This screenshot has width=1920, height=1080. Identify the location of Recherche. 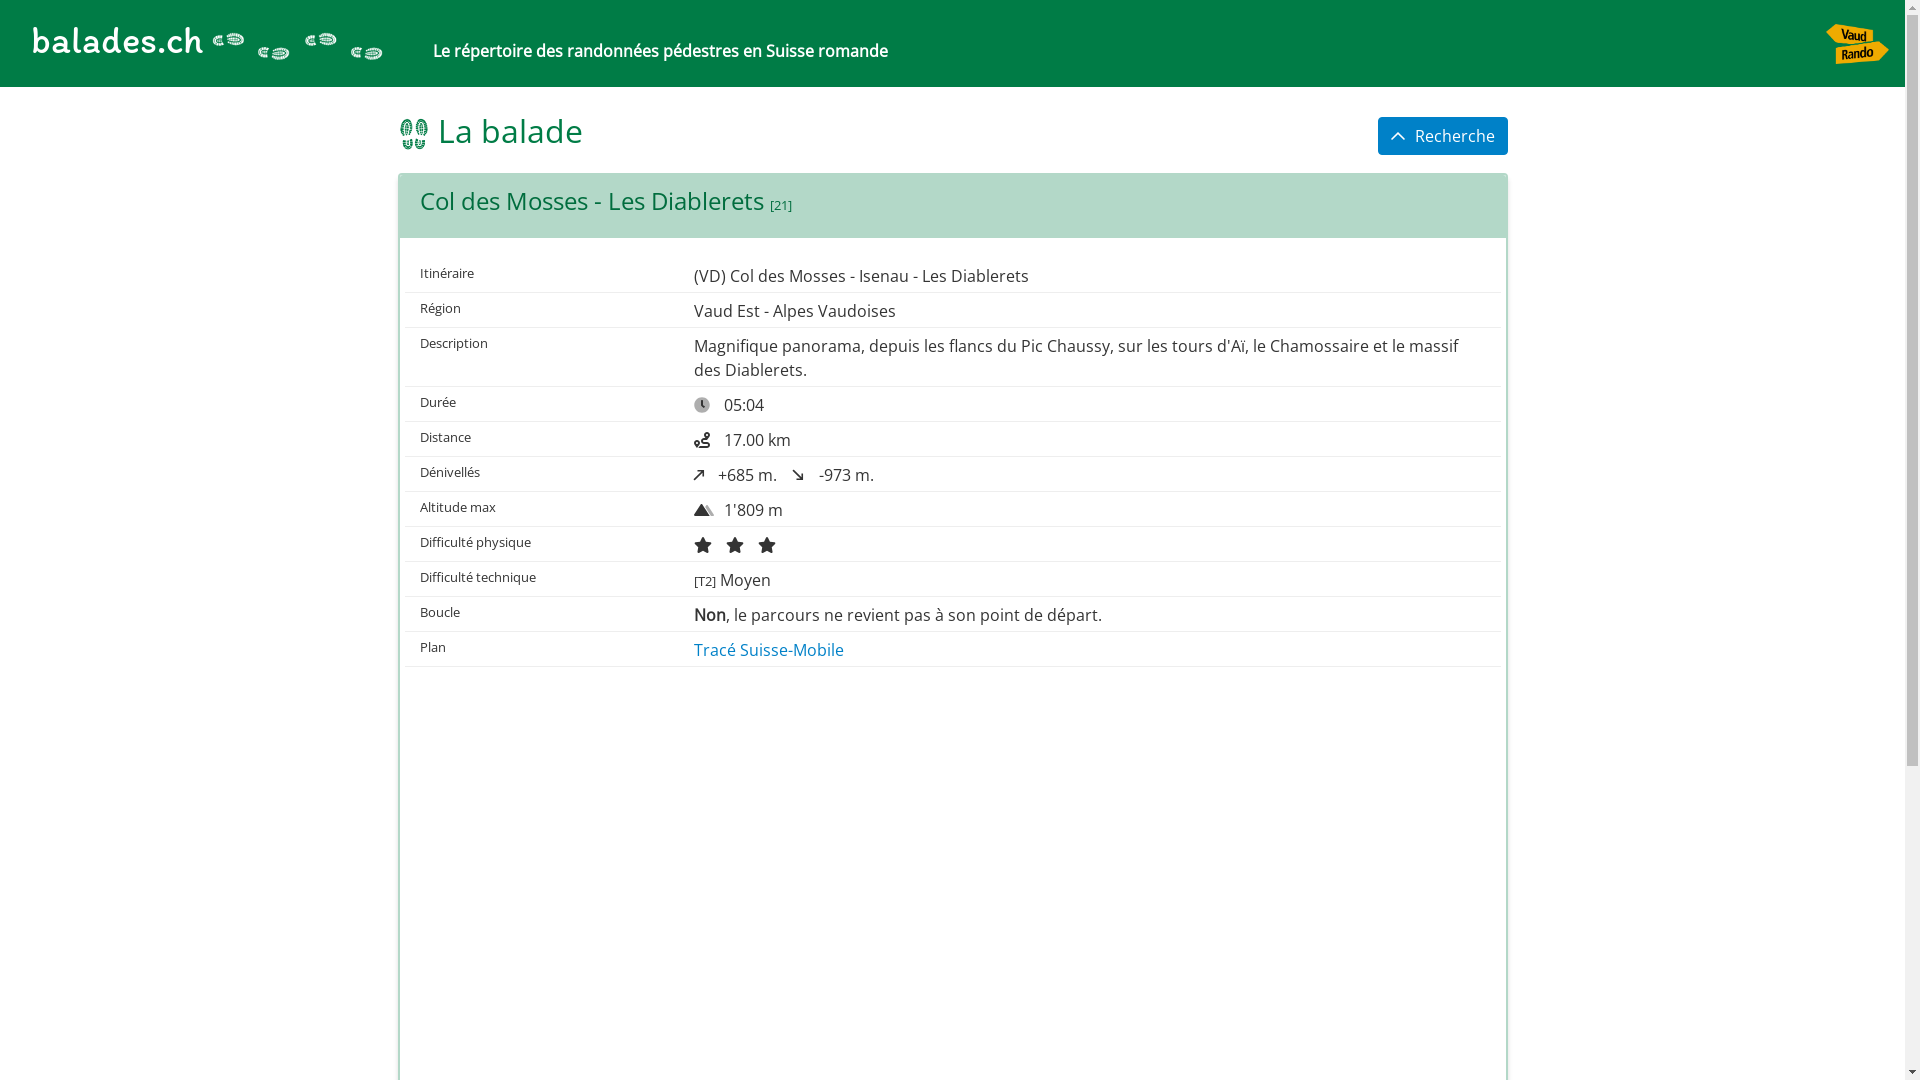
(1443, 136).